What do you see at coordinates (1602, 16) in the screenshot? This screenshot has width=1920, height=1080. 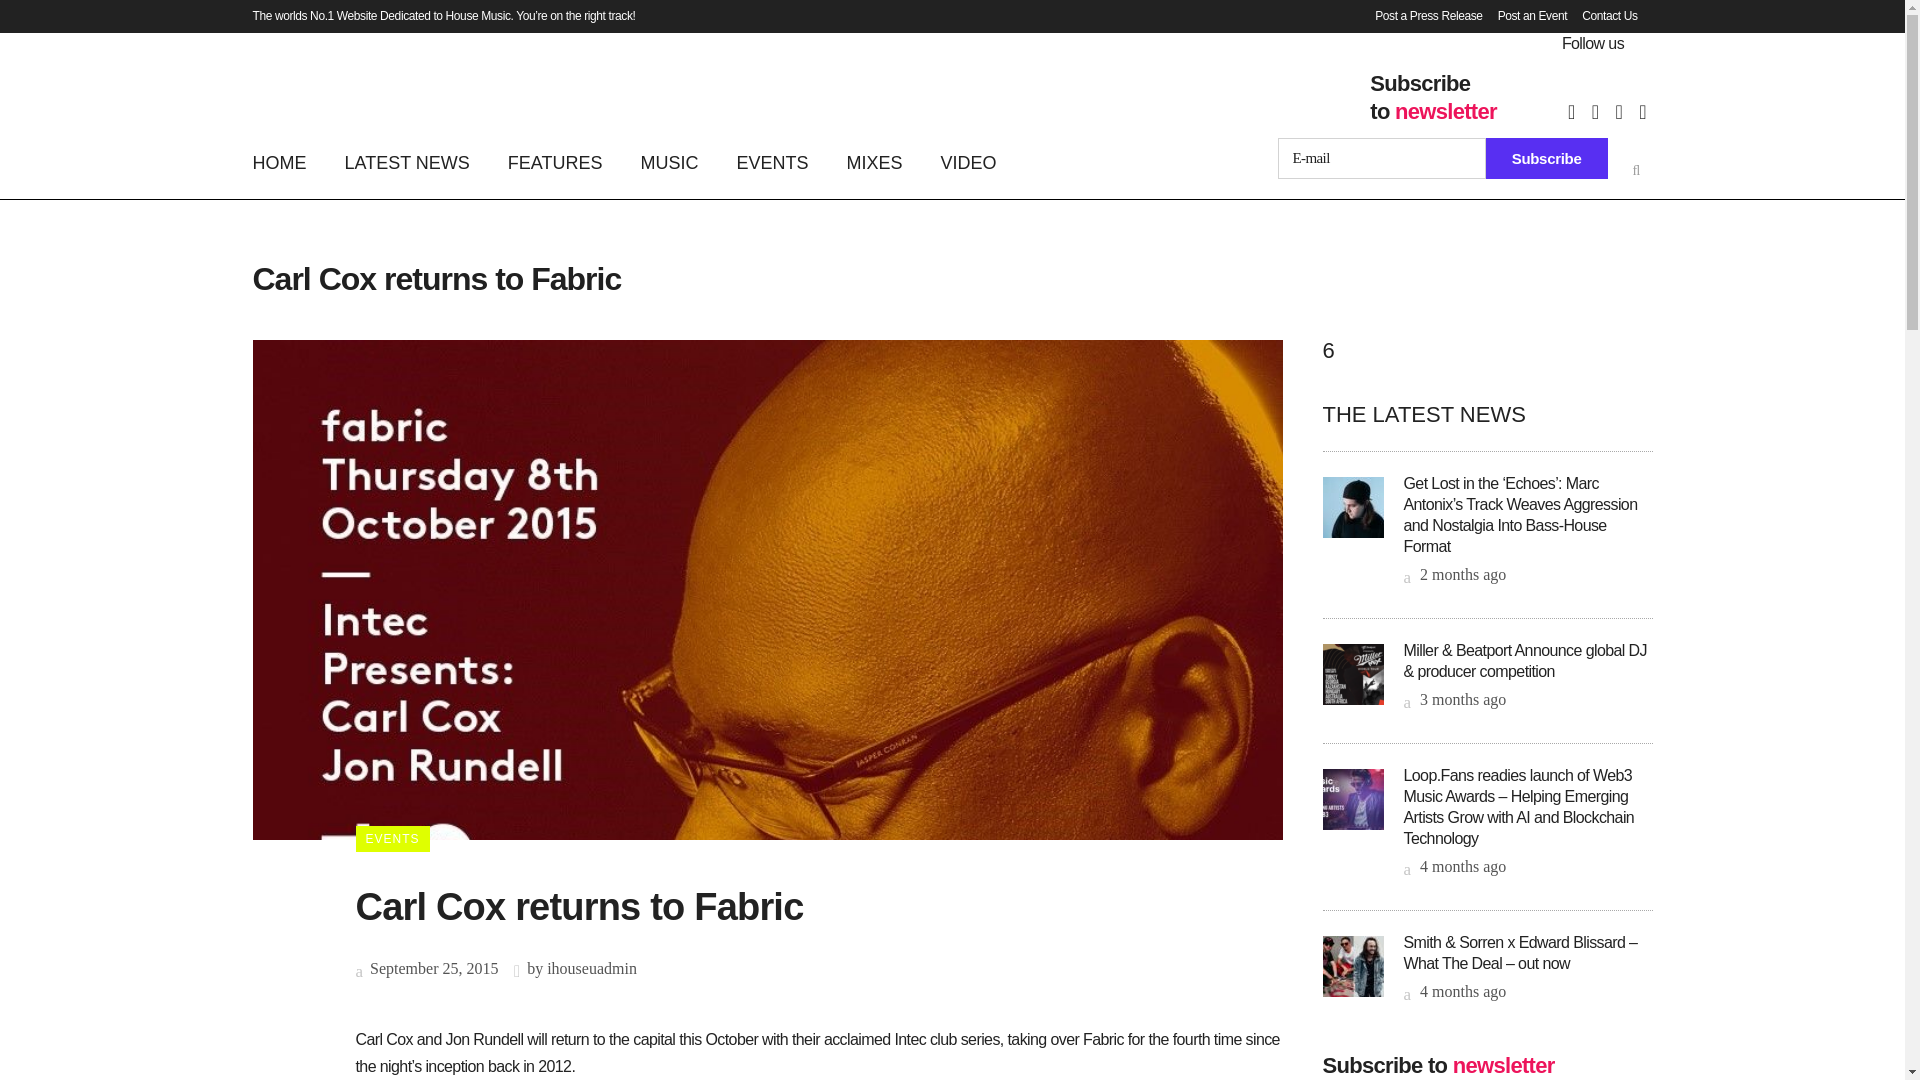 I see `Contact Us` at bounding box center [1602, 16].